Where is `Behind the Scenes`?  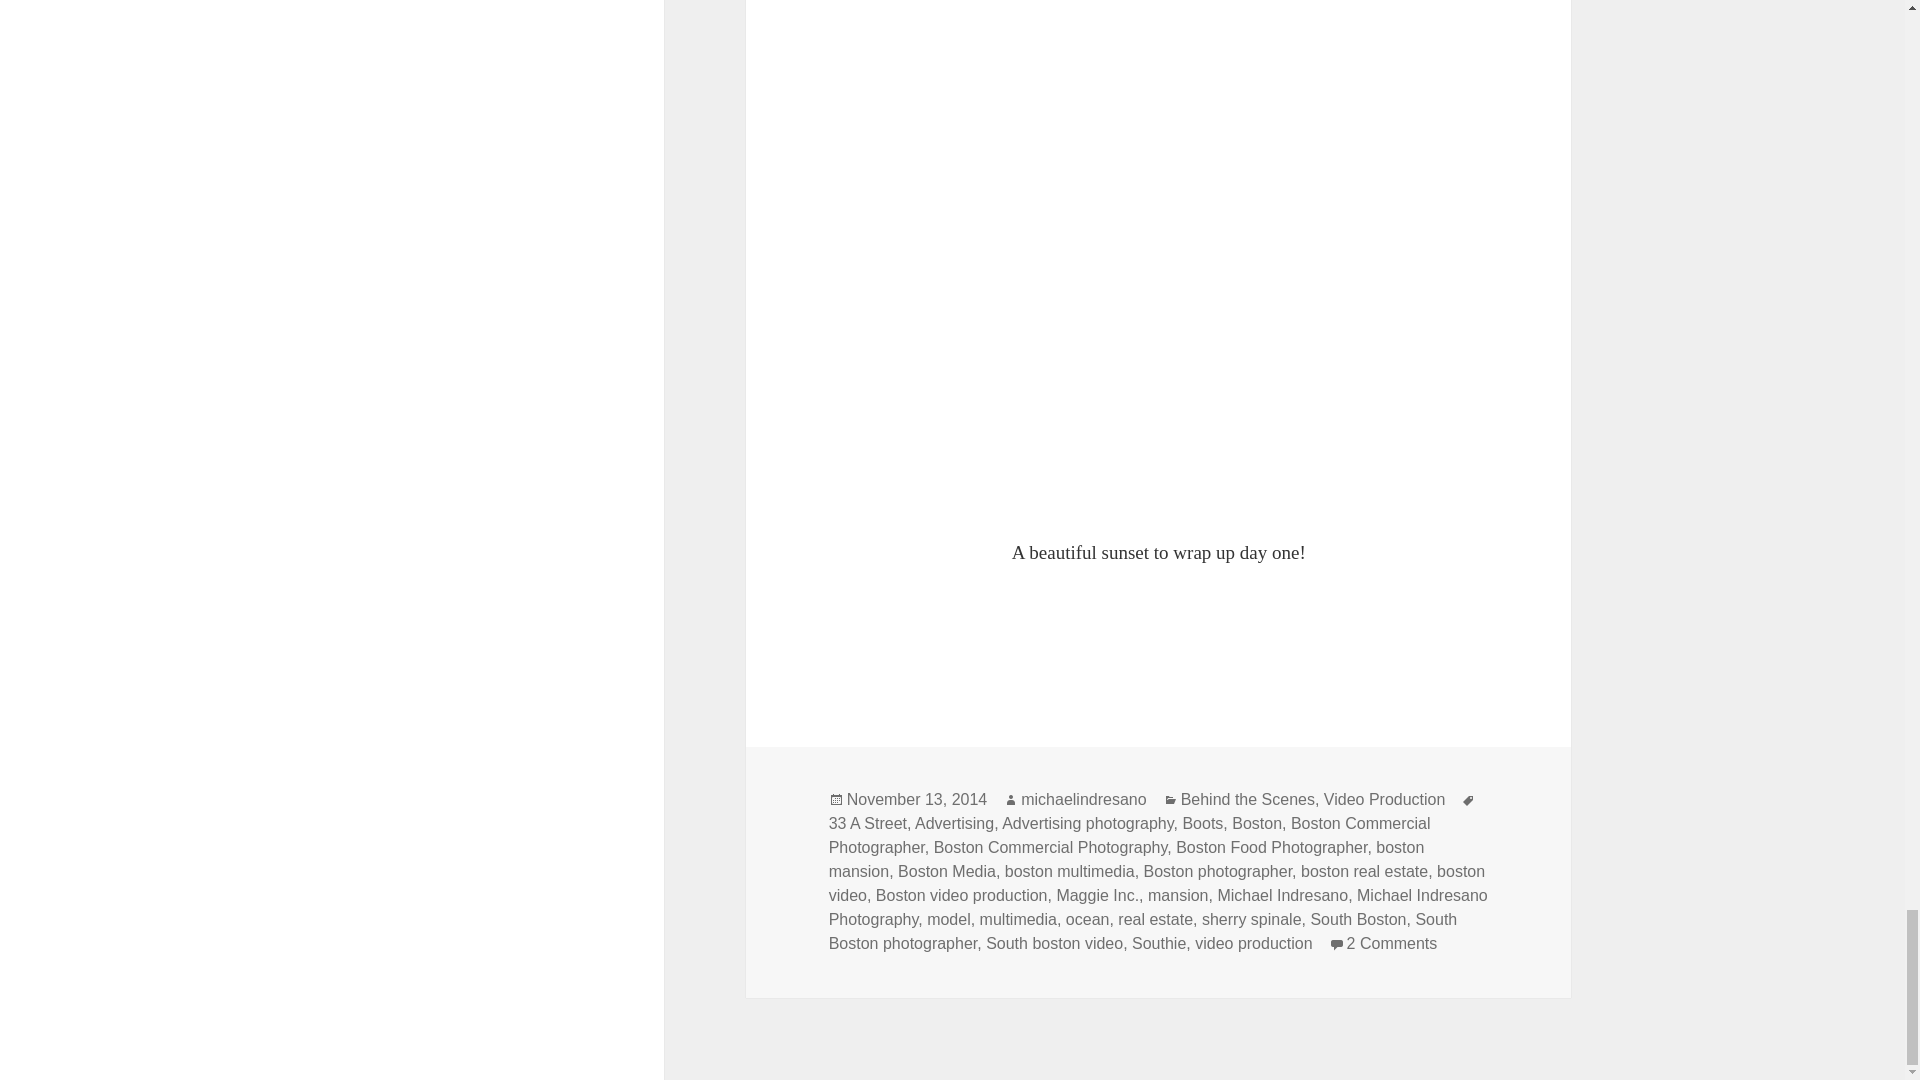 Behind the Scenes is located at coordinates (1248, 799).